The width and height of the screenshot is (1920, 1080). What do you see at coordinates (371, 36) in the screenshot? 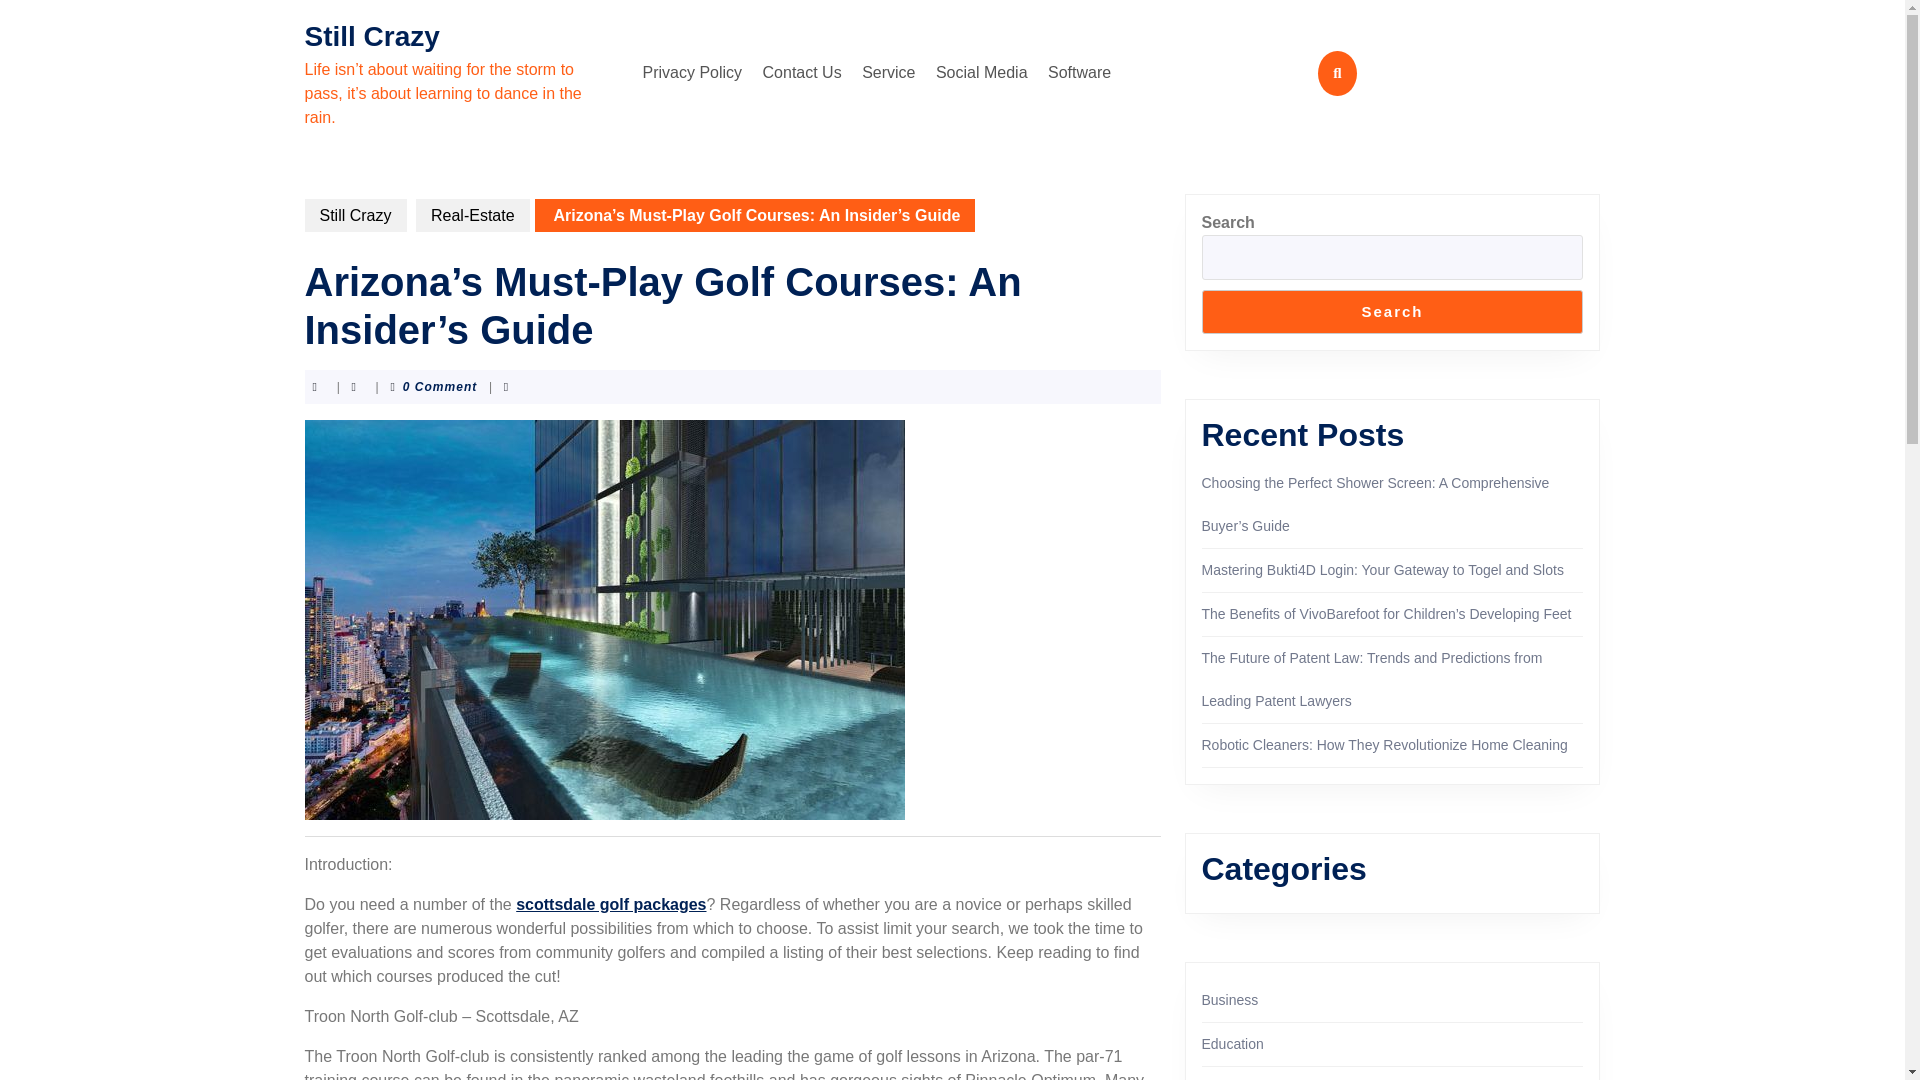
I see `Still Crazy` at bounding box center [371, 36].